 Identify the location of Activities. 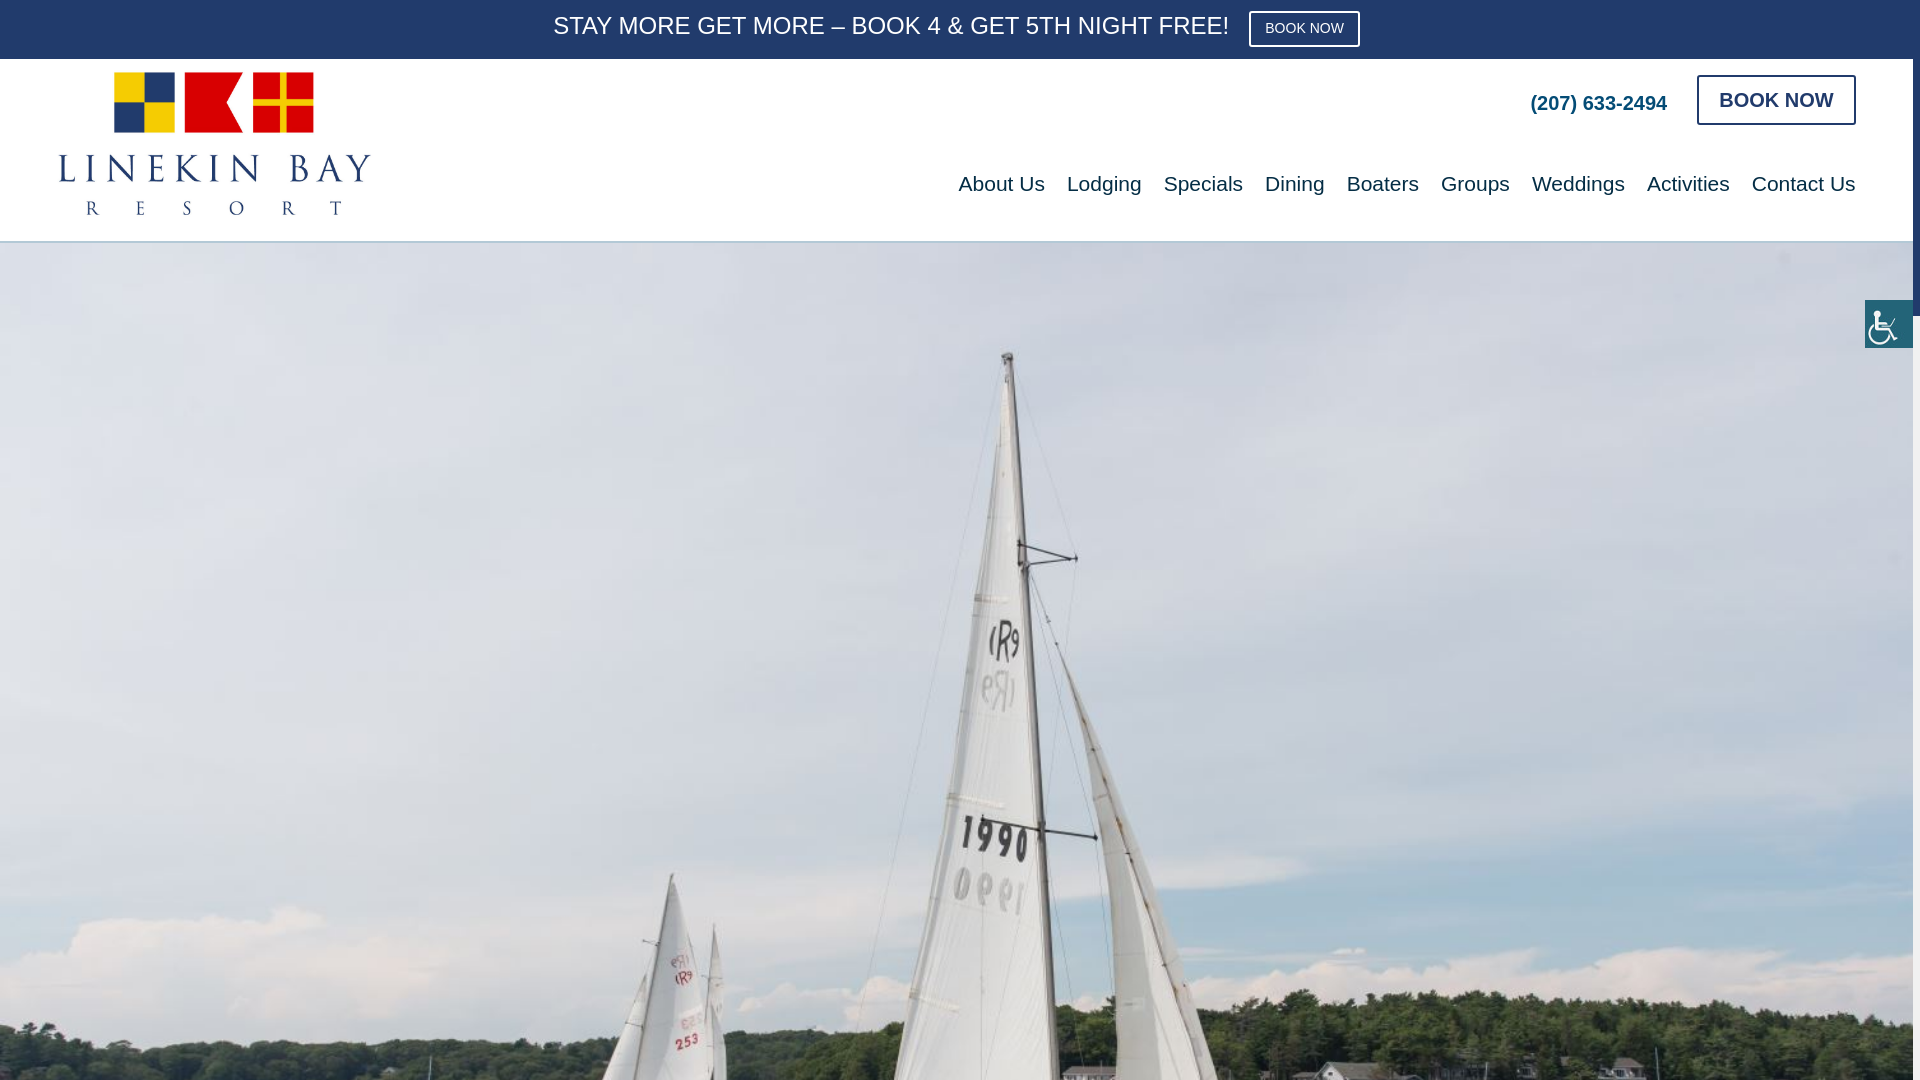
(1688, 196).